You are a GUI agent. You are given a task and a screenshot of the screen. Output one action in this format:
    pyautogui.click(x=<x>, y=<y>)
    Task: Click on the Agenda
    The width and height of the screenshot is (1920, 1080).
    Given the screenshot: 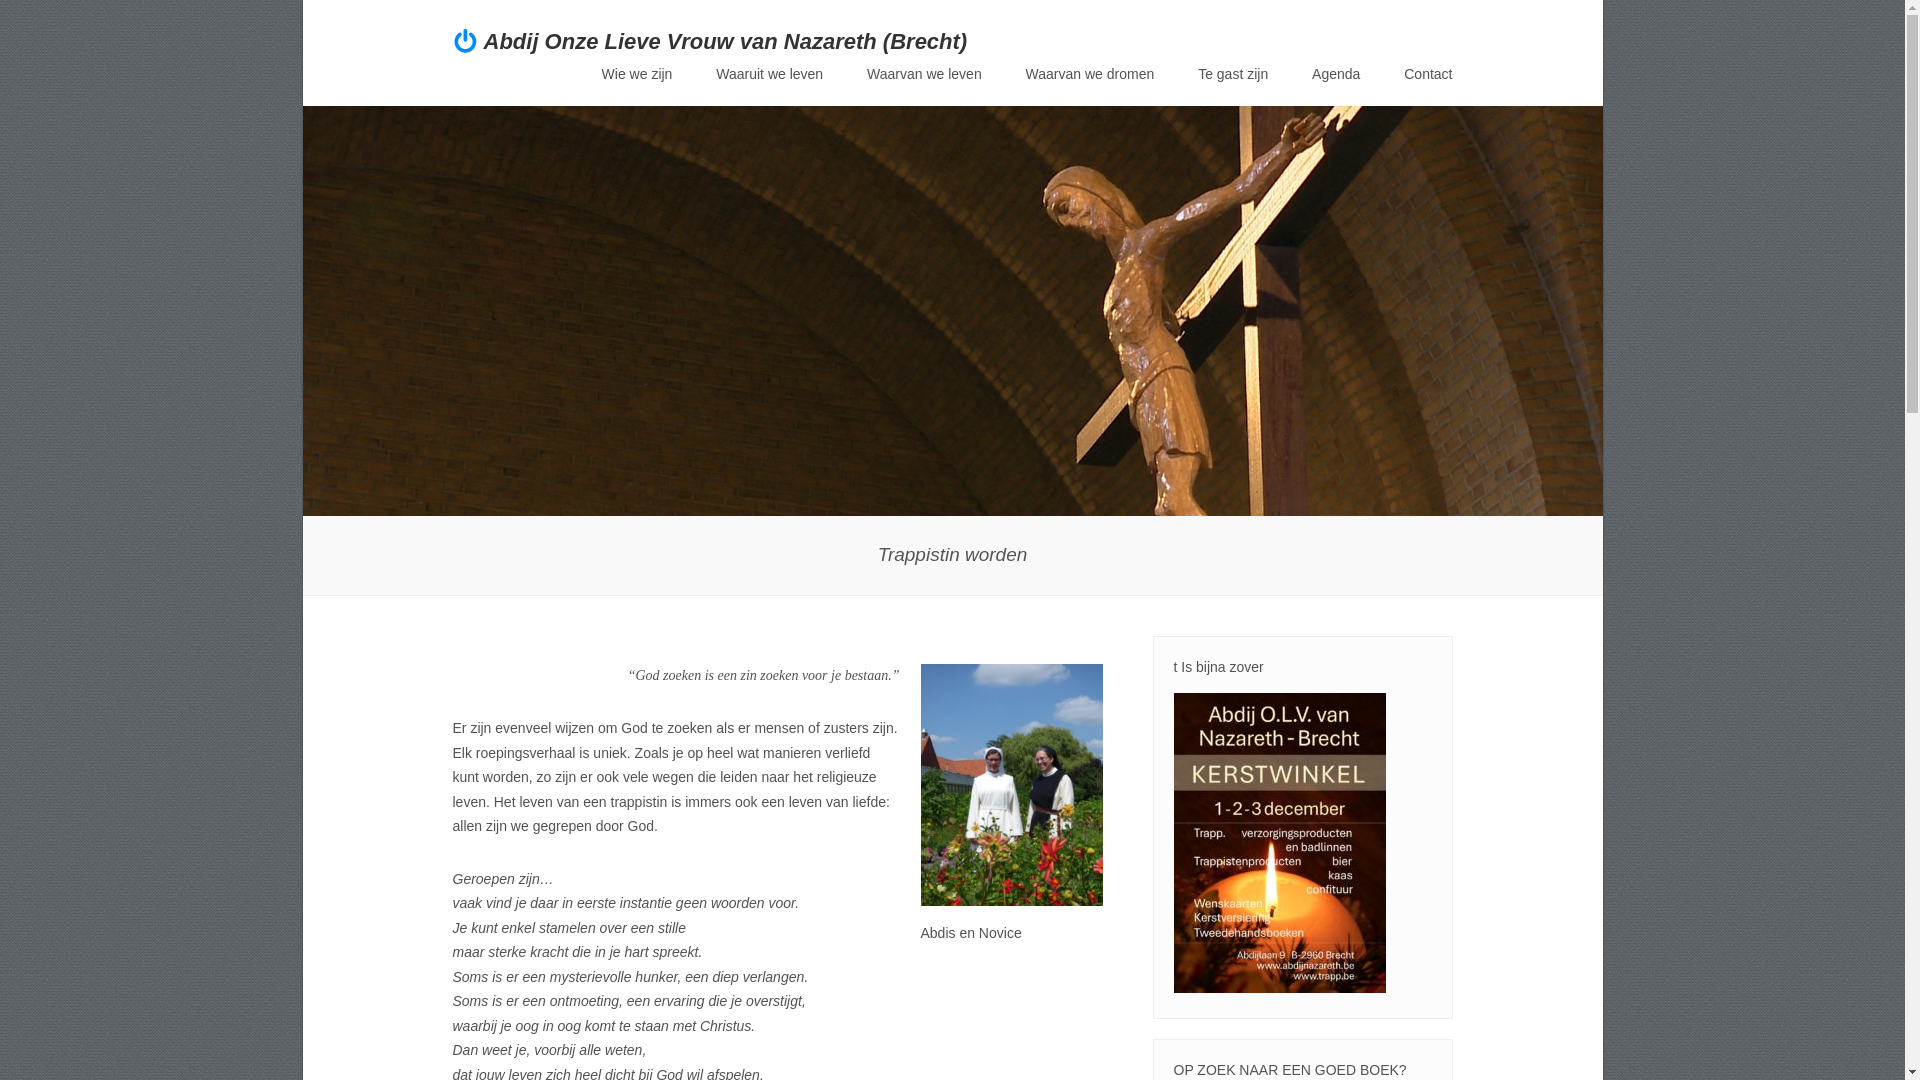 What is the action you would take?
    pyautogui.click(x=1336, y=74)
    